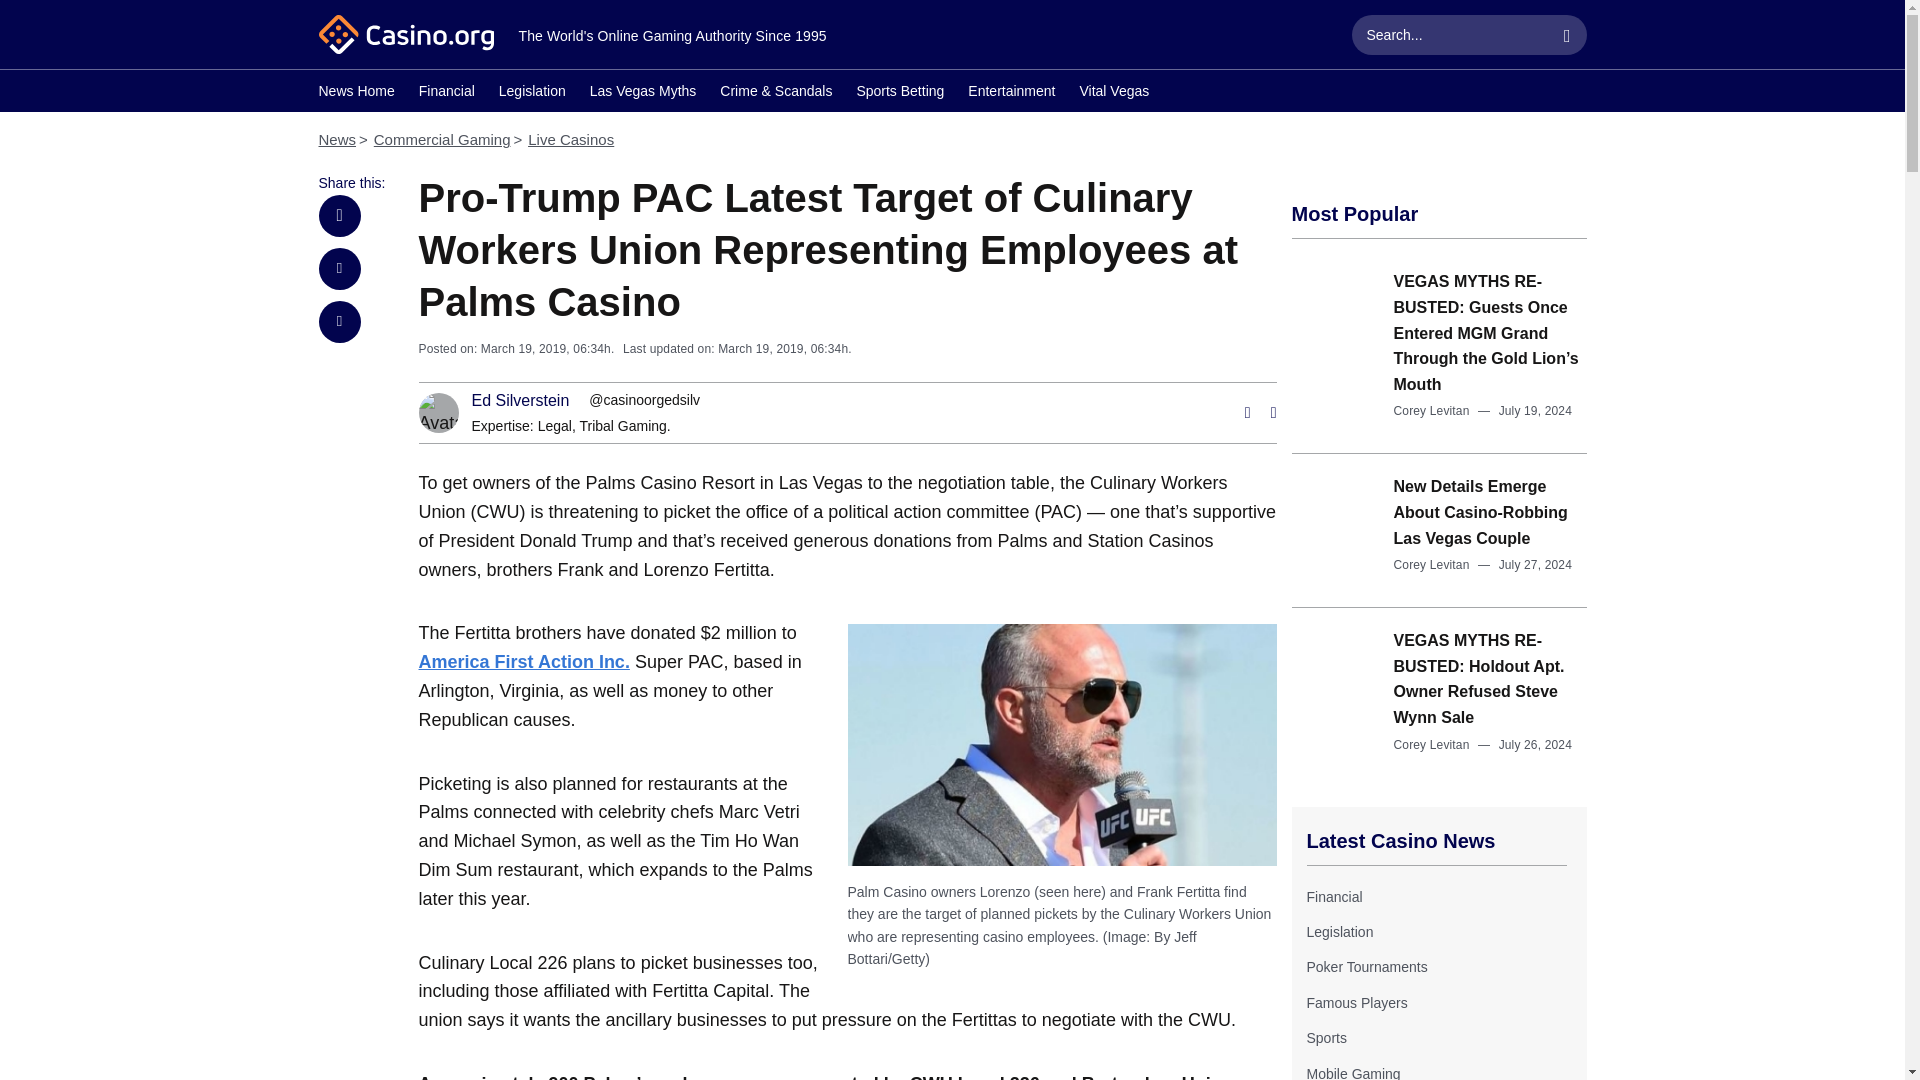 The height and width of the screenshot is (1080, 1920). Describe the element at coordinates (1333, 896) in the screenshot. I see `Financial` at that location.